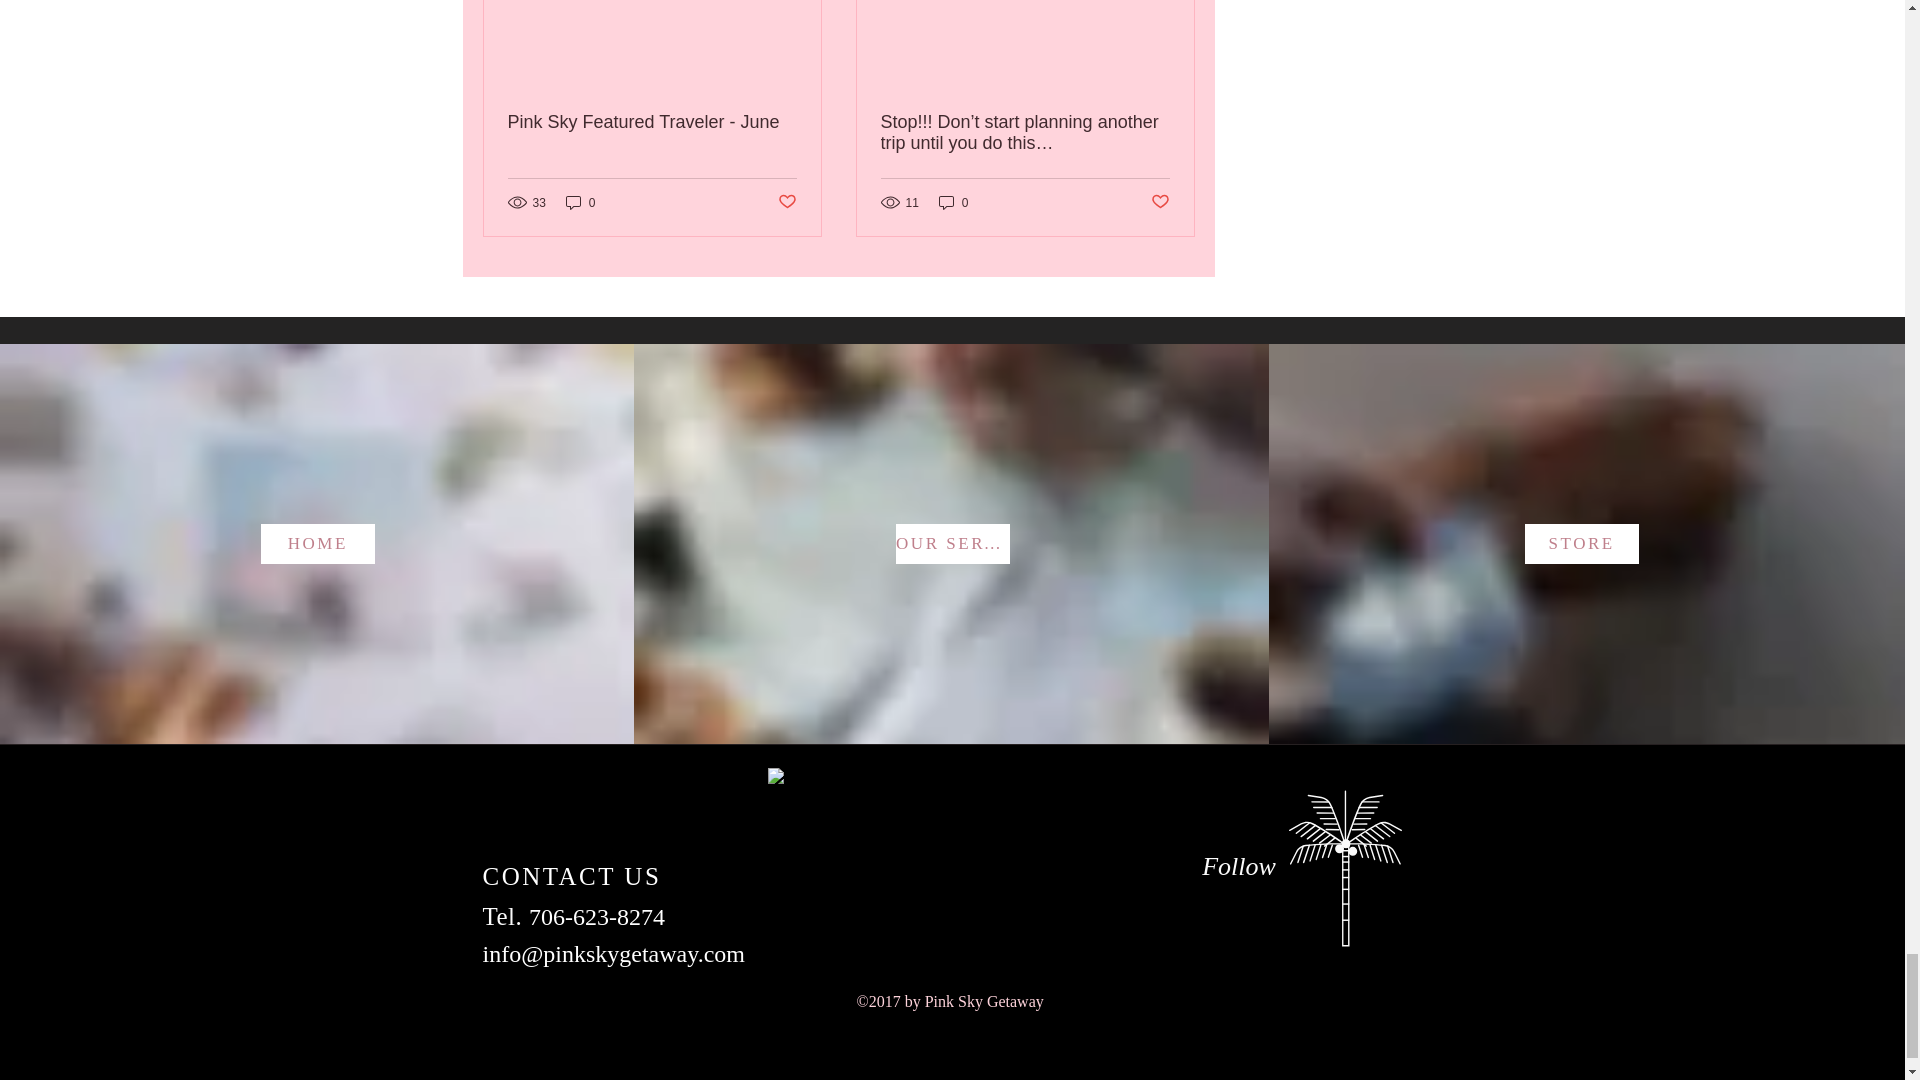  I want to click on Post not marked as liked, so click(786, 202).